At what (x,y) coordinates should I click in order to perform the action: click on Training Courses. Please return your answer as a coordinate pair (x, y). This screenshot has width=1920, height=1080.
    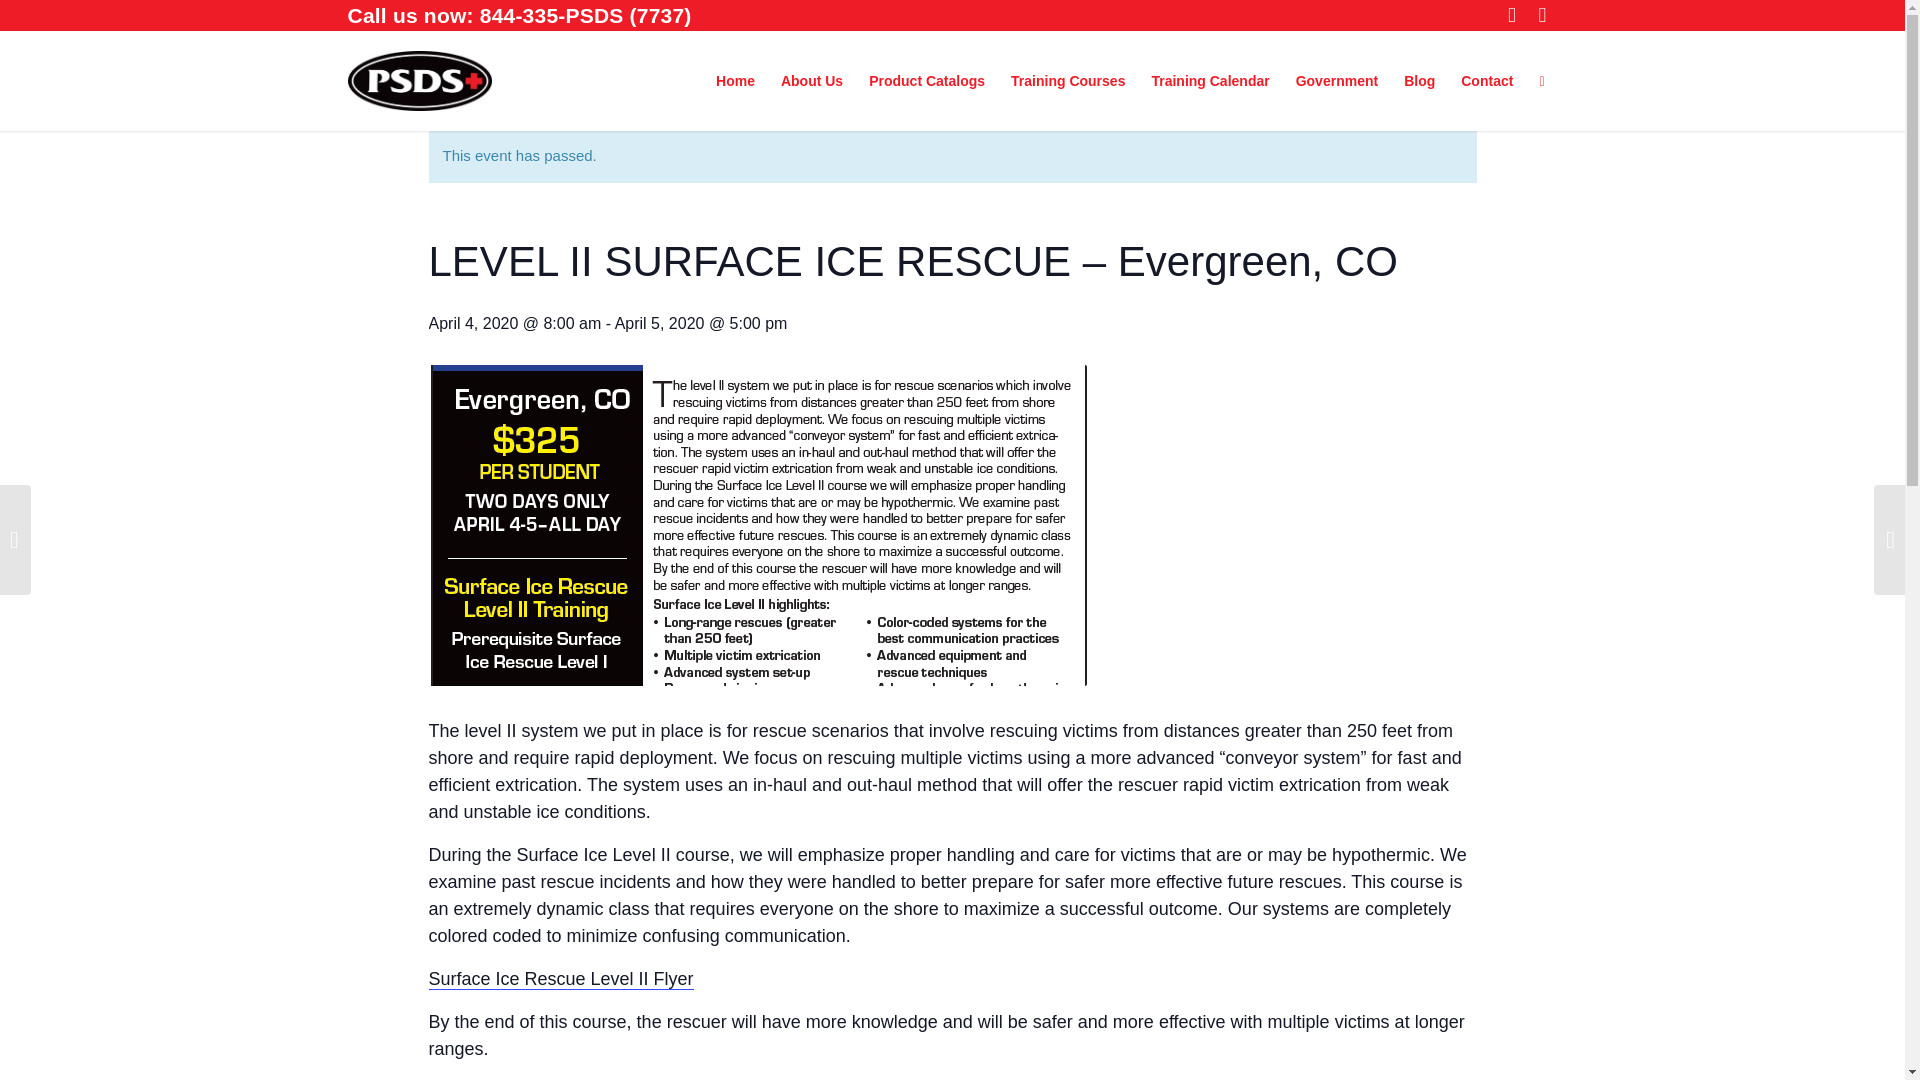
    Looking at the image, I should click on (1068, 80).